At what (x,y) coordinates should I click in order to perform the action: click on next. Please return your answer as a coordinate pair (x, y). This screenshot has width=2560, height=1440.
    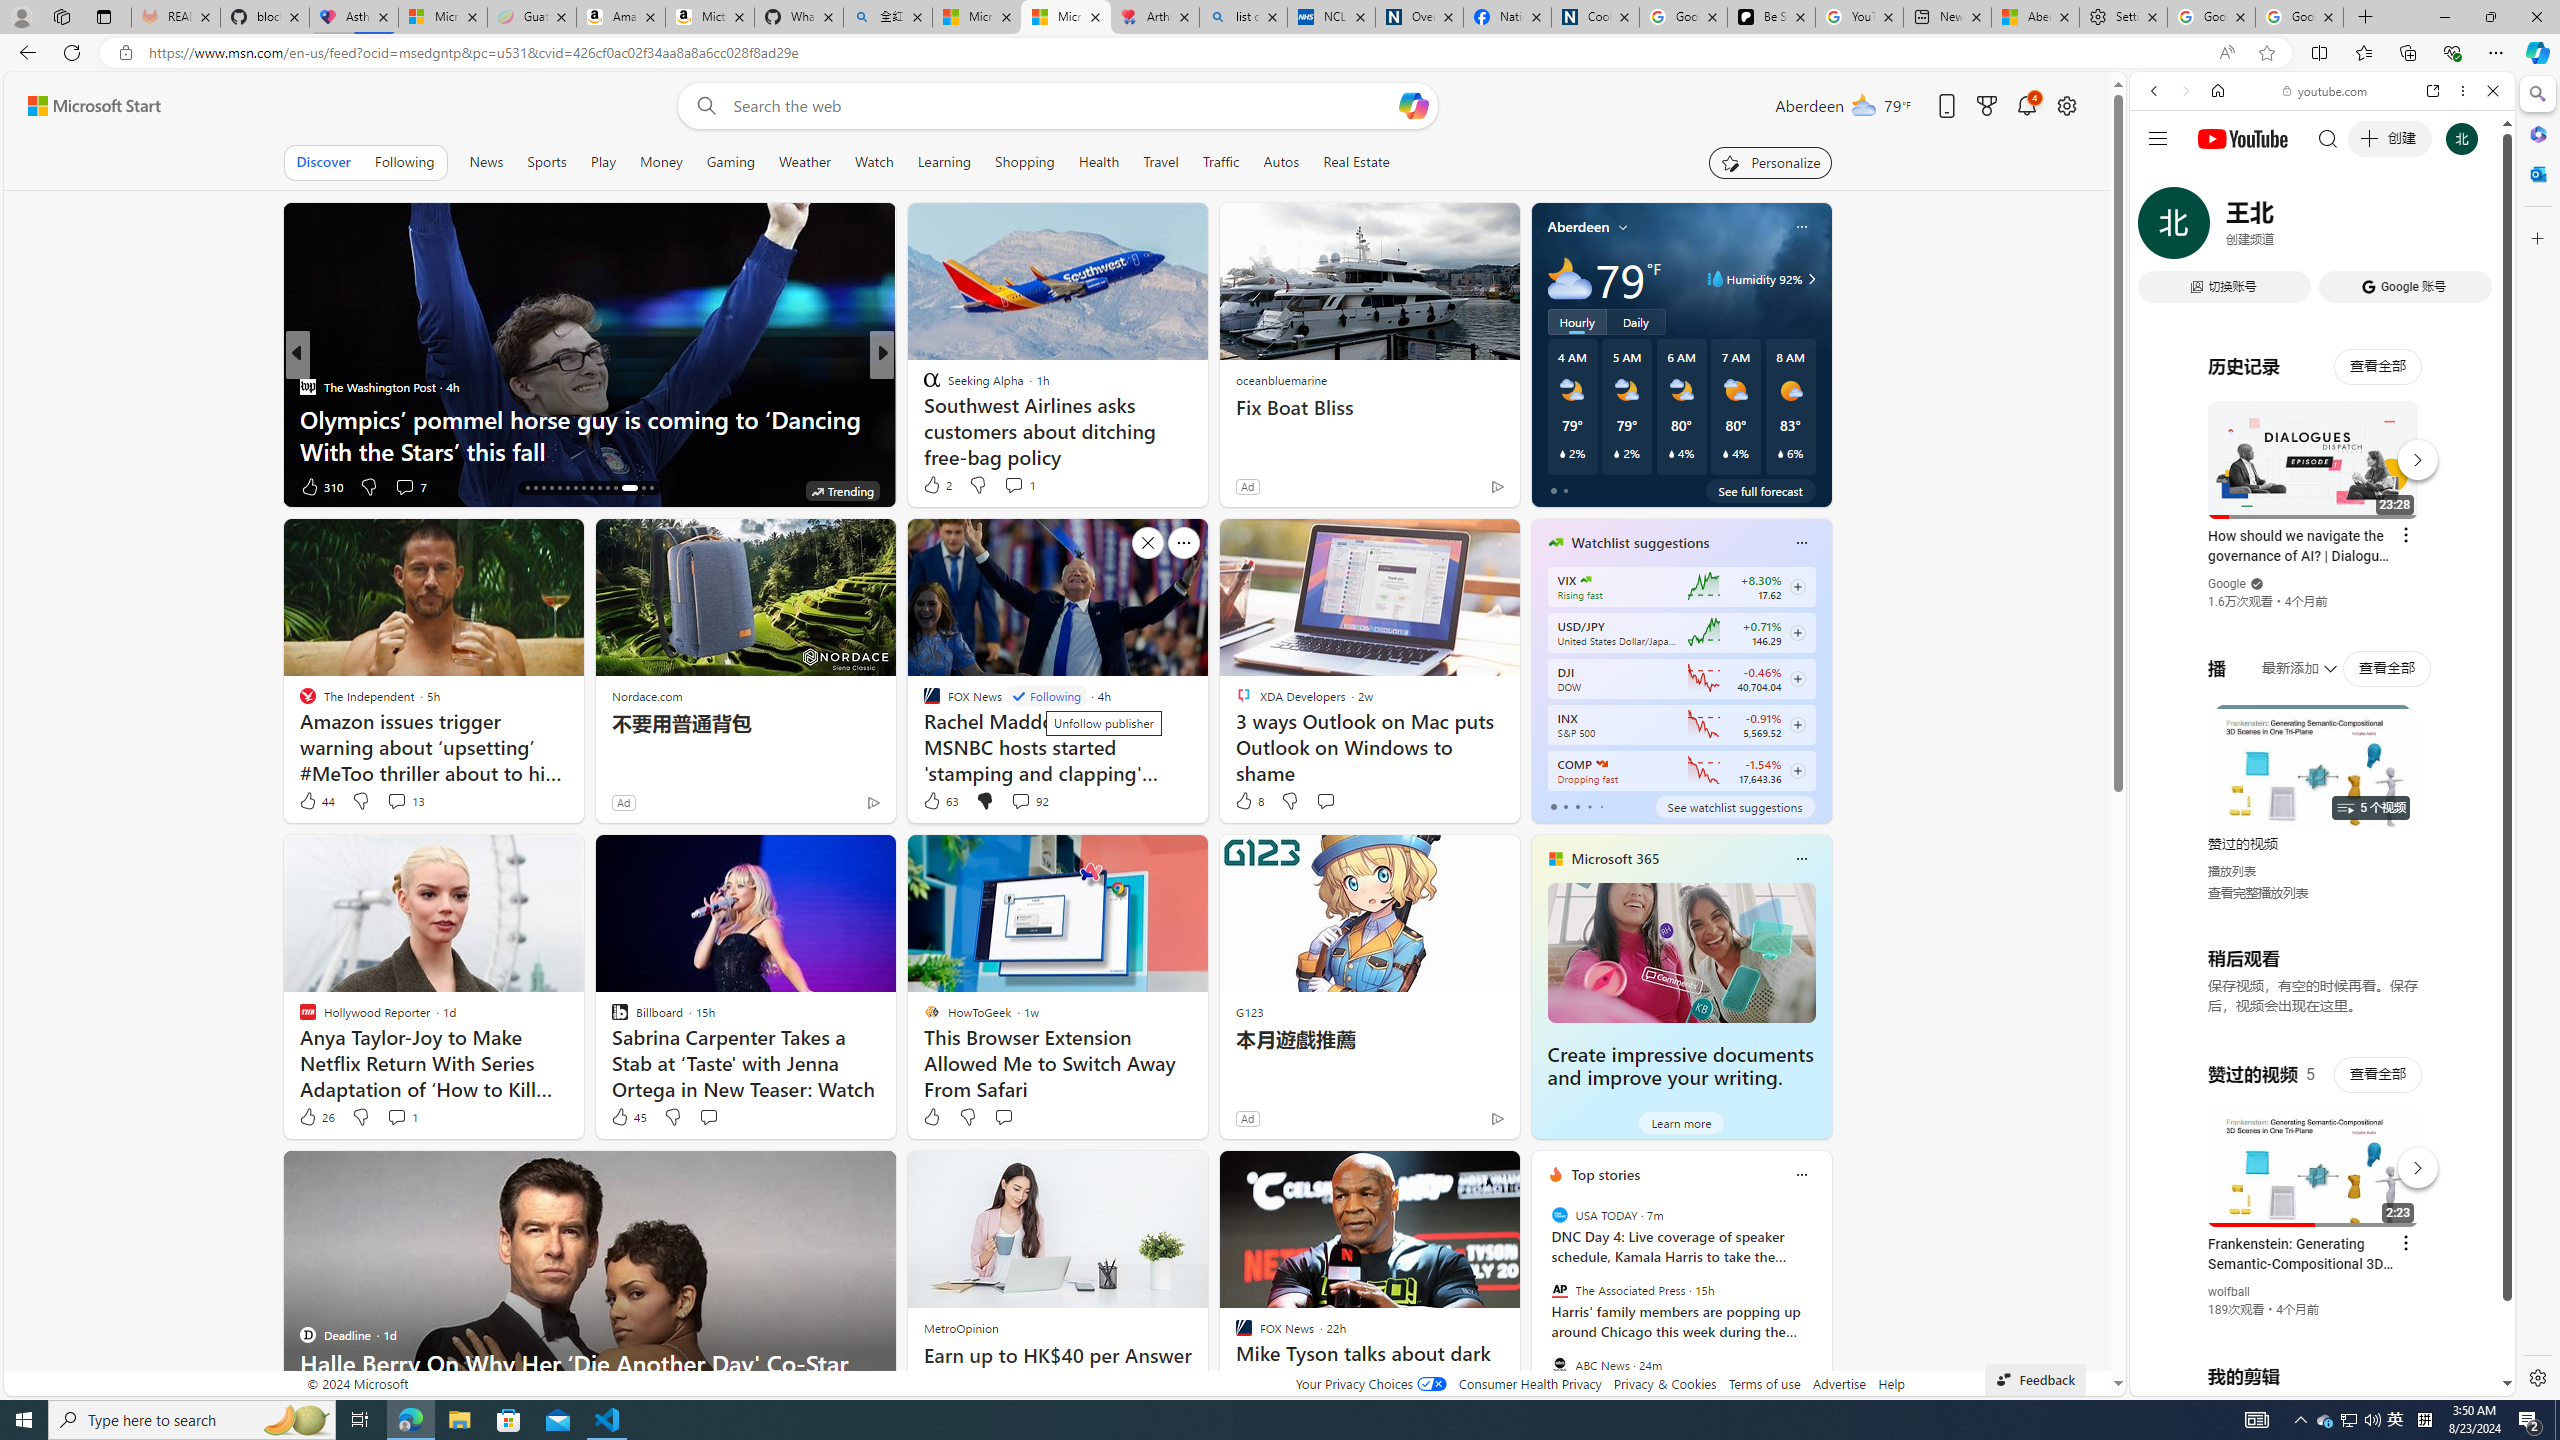
    Looking at the image, I should click on (1821, 1303).